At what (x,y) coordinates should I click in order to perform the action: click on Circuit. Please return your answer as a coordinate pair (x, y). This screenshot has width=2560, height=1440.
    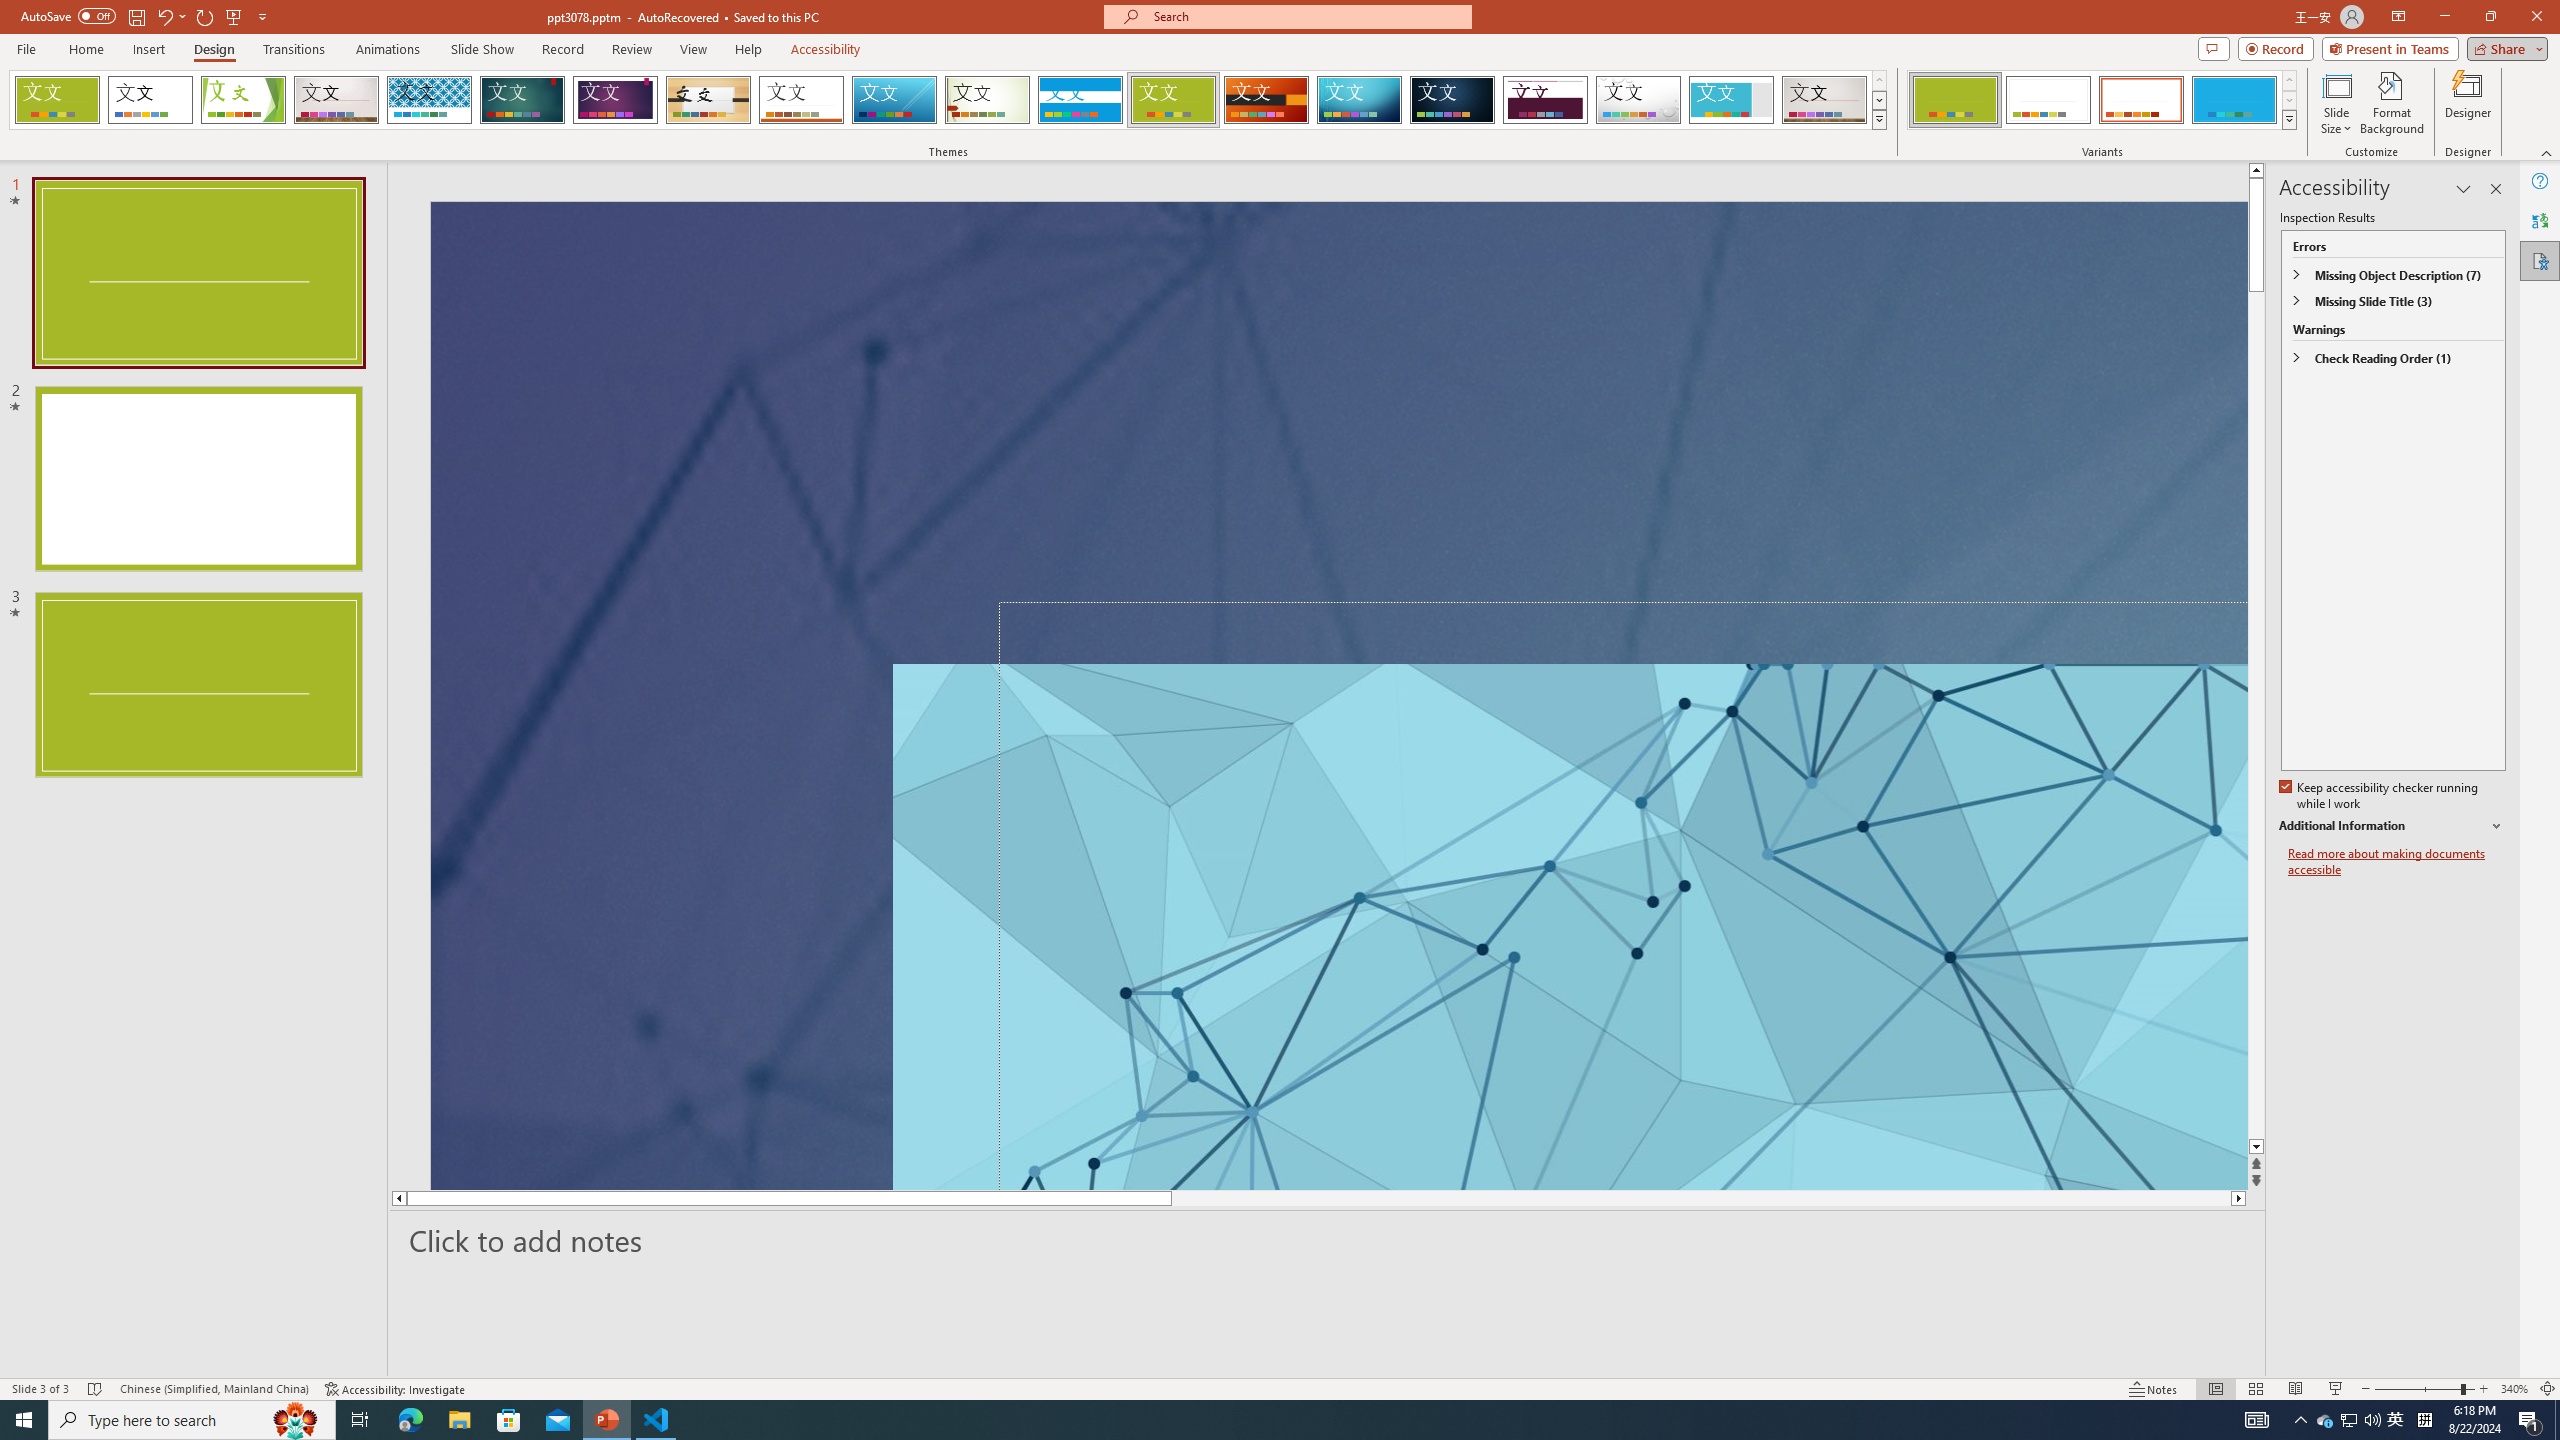
    Looking at the image, I should click on (1359, 100).